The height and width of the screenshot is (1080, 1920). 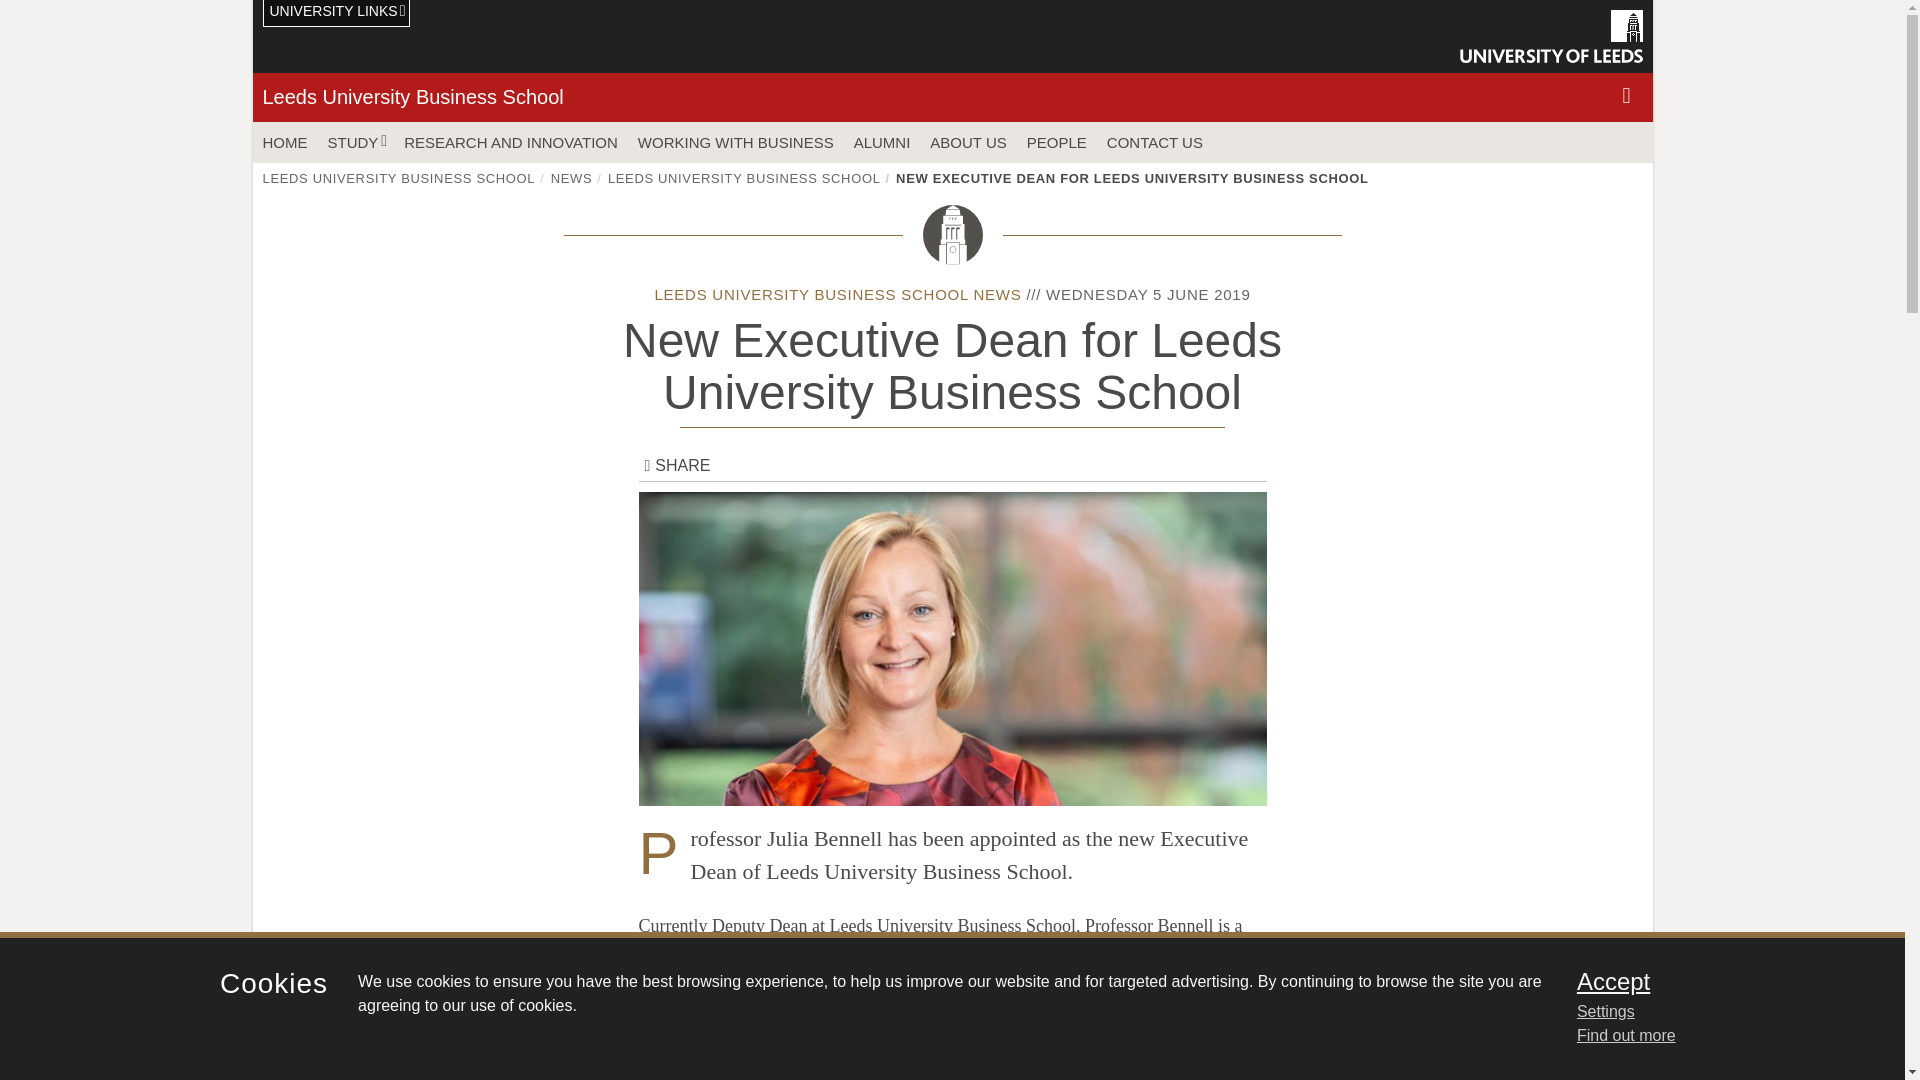 I want to click on Accept, so click(x=1714, y=981).